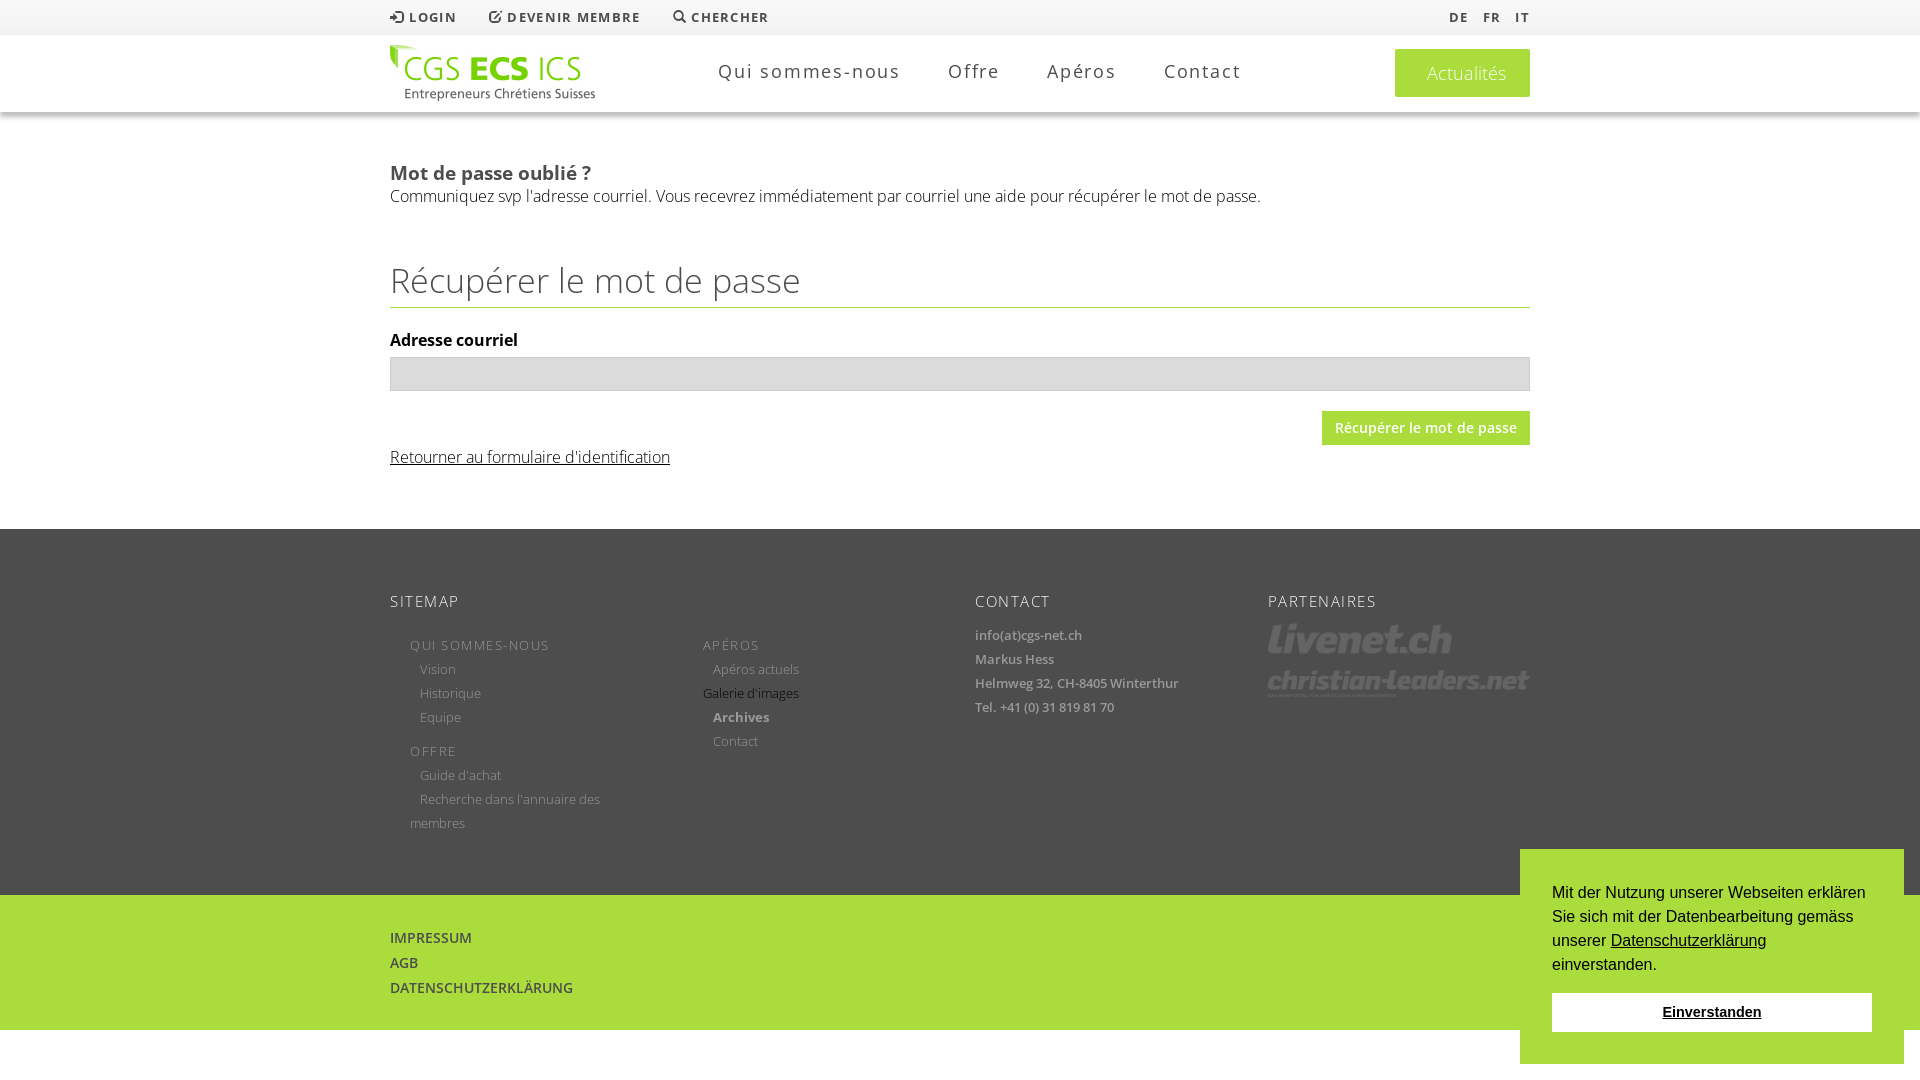  What do you see at coordinates (722, 17) in the screenshot?
I see `CHERCHER` at bounding box center [722, 17].